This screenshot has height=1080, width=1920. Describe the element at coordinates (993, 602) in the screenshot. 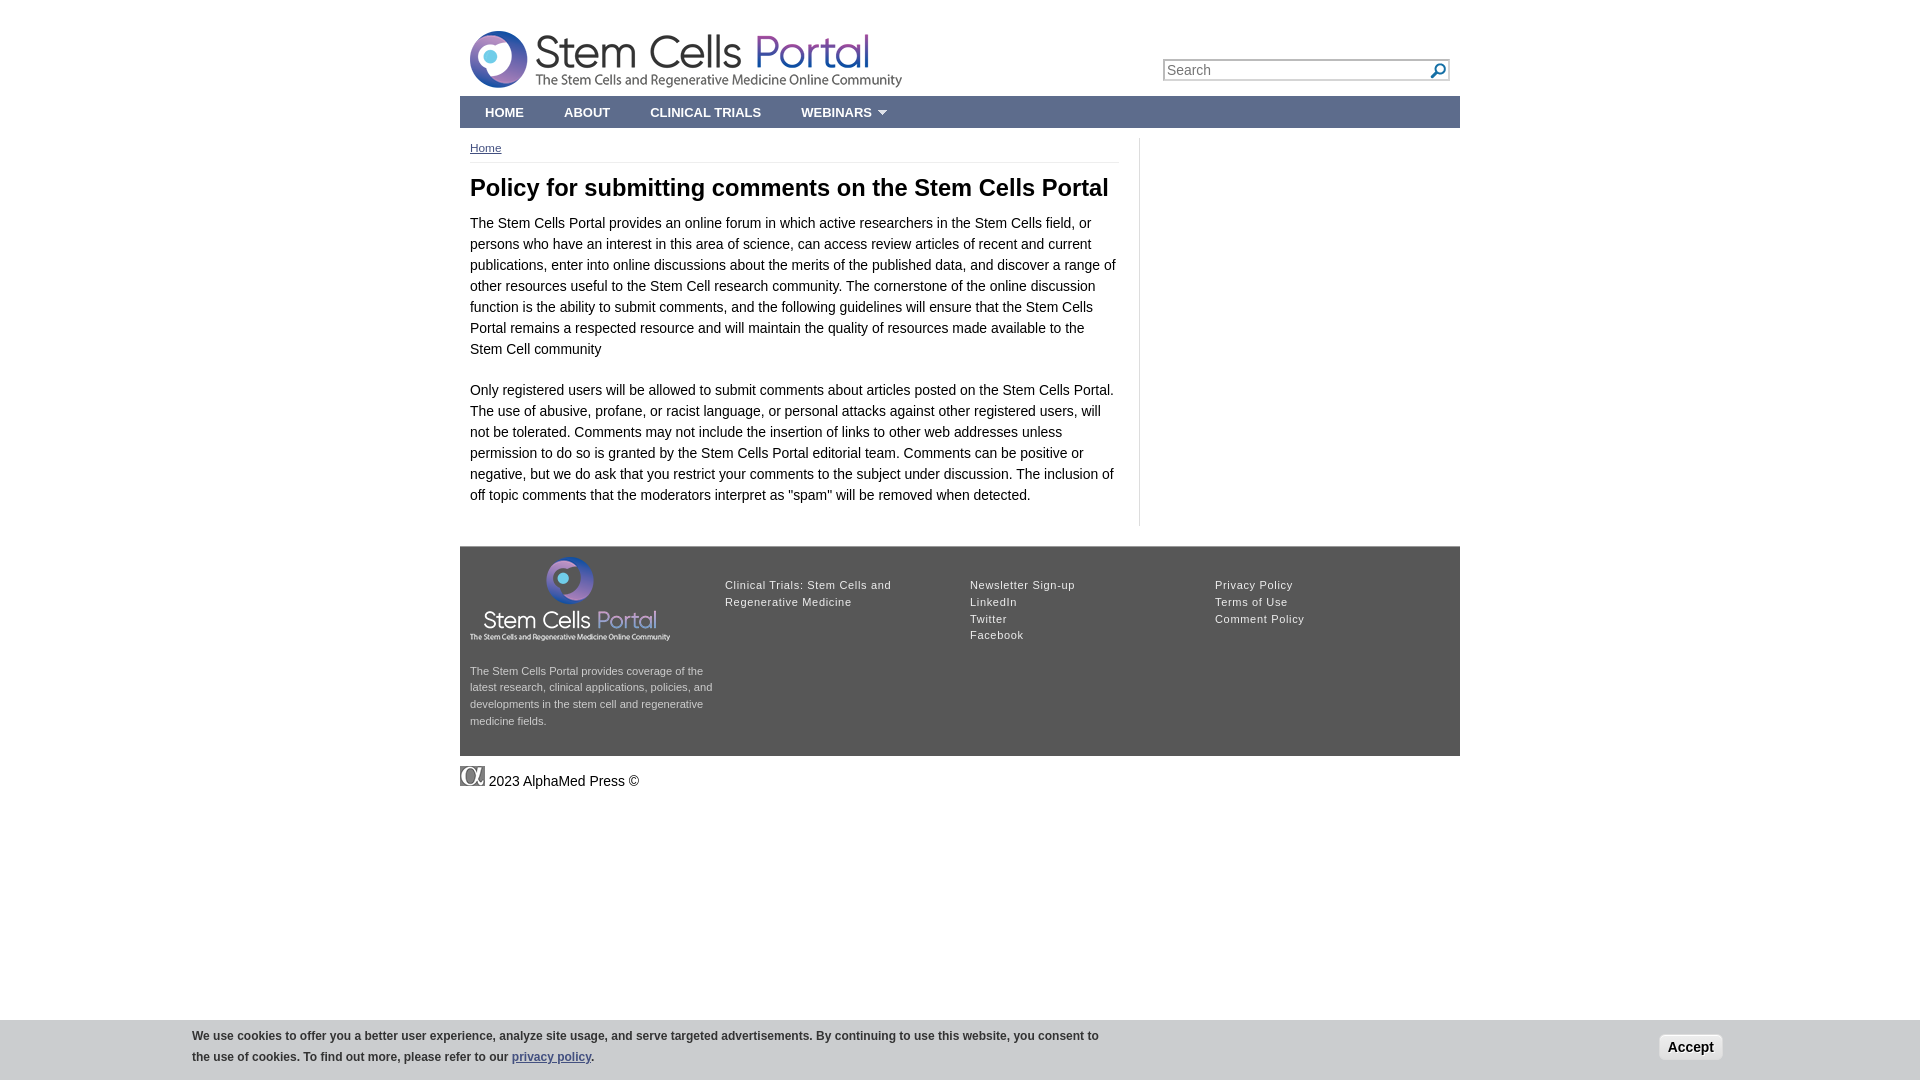

I see `LinkedIn` at that location.